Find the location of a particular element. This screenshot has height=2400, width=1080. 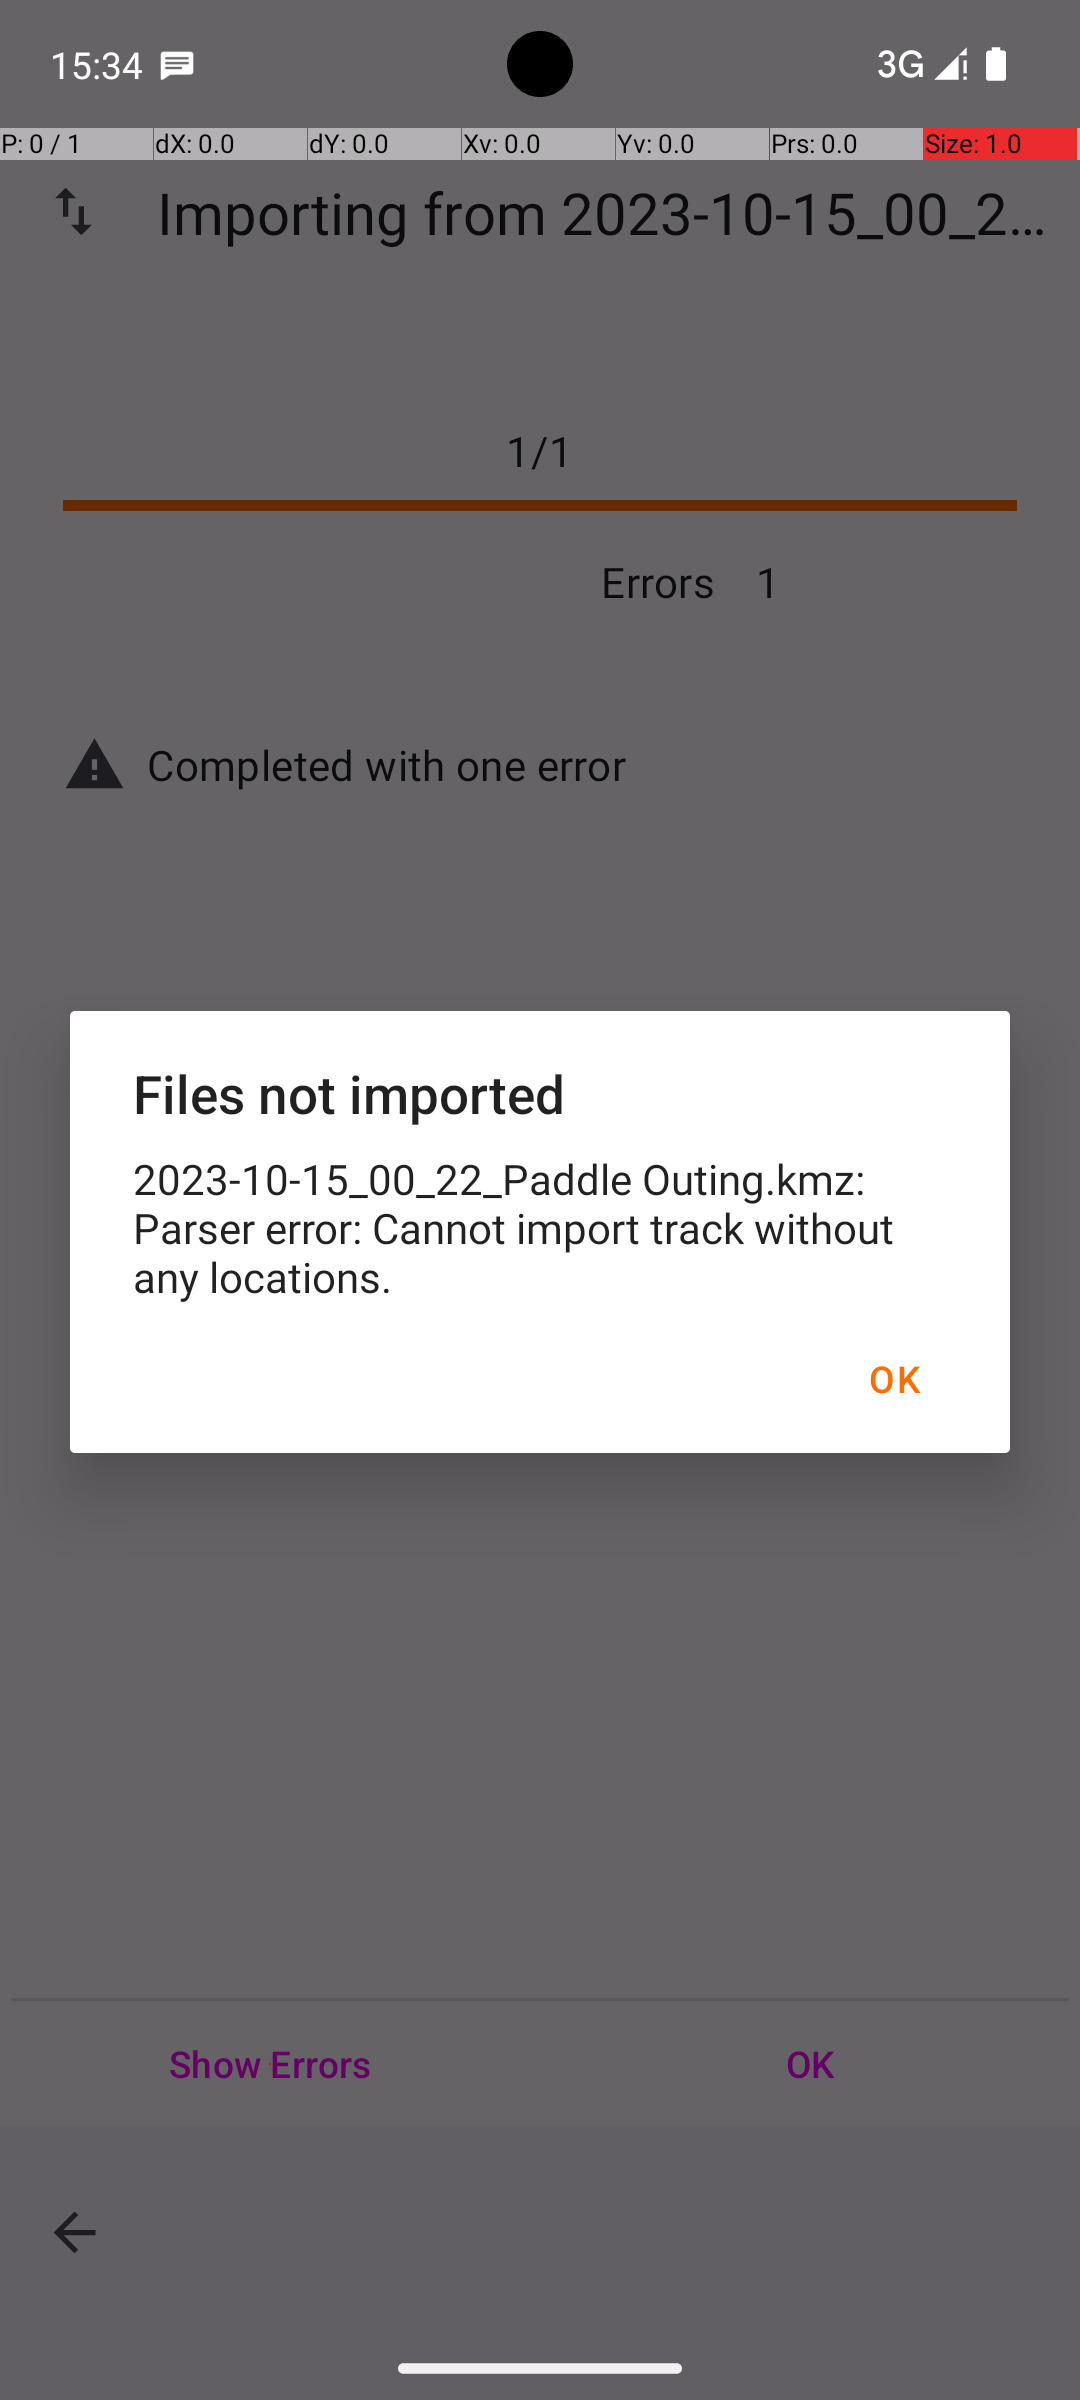

2023-10-15_00_22_Paddle Outing.kmz: Parser error: Cannot import track without any locations. is located at coordinates (540, 1228).